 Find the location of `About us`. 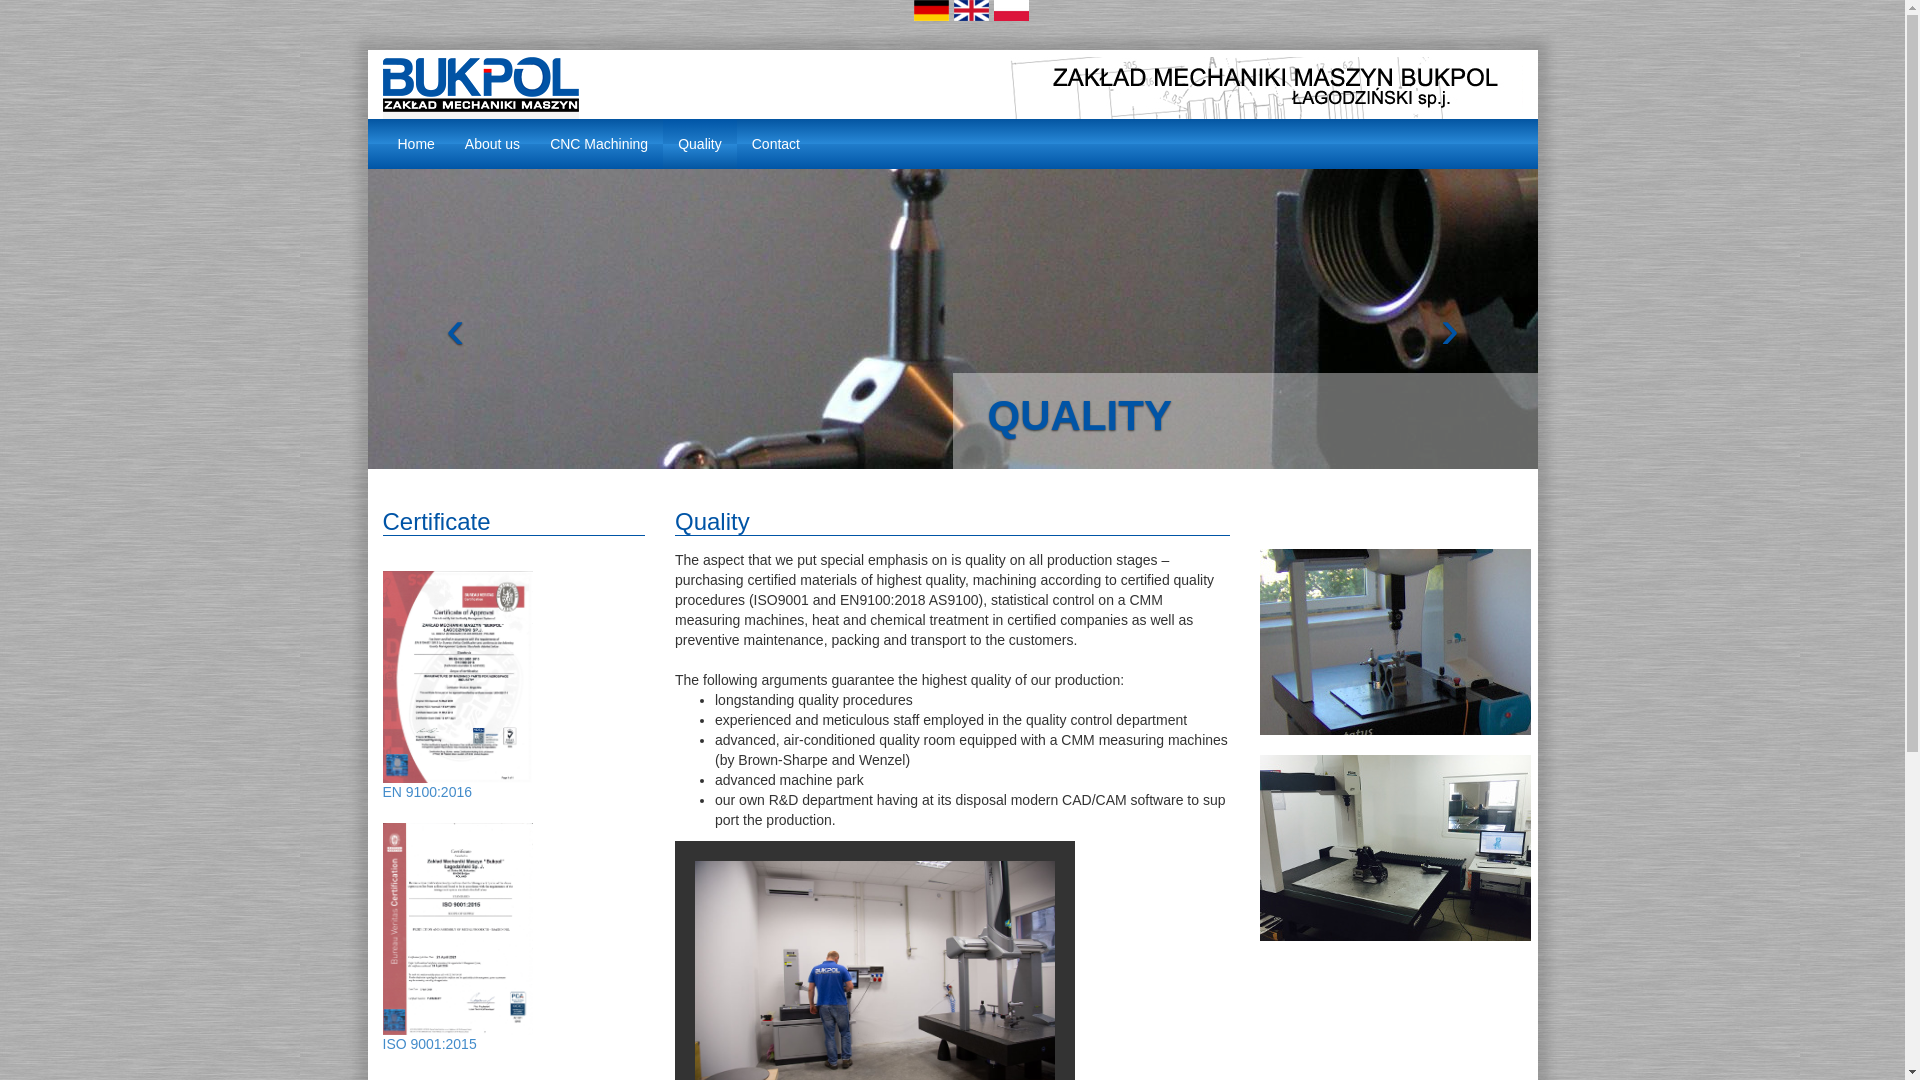

About us is located at coordinates (492, 143).